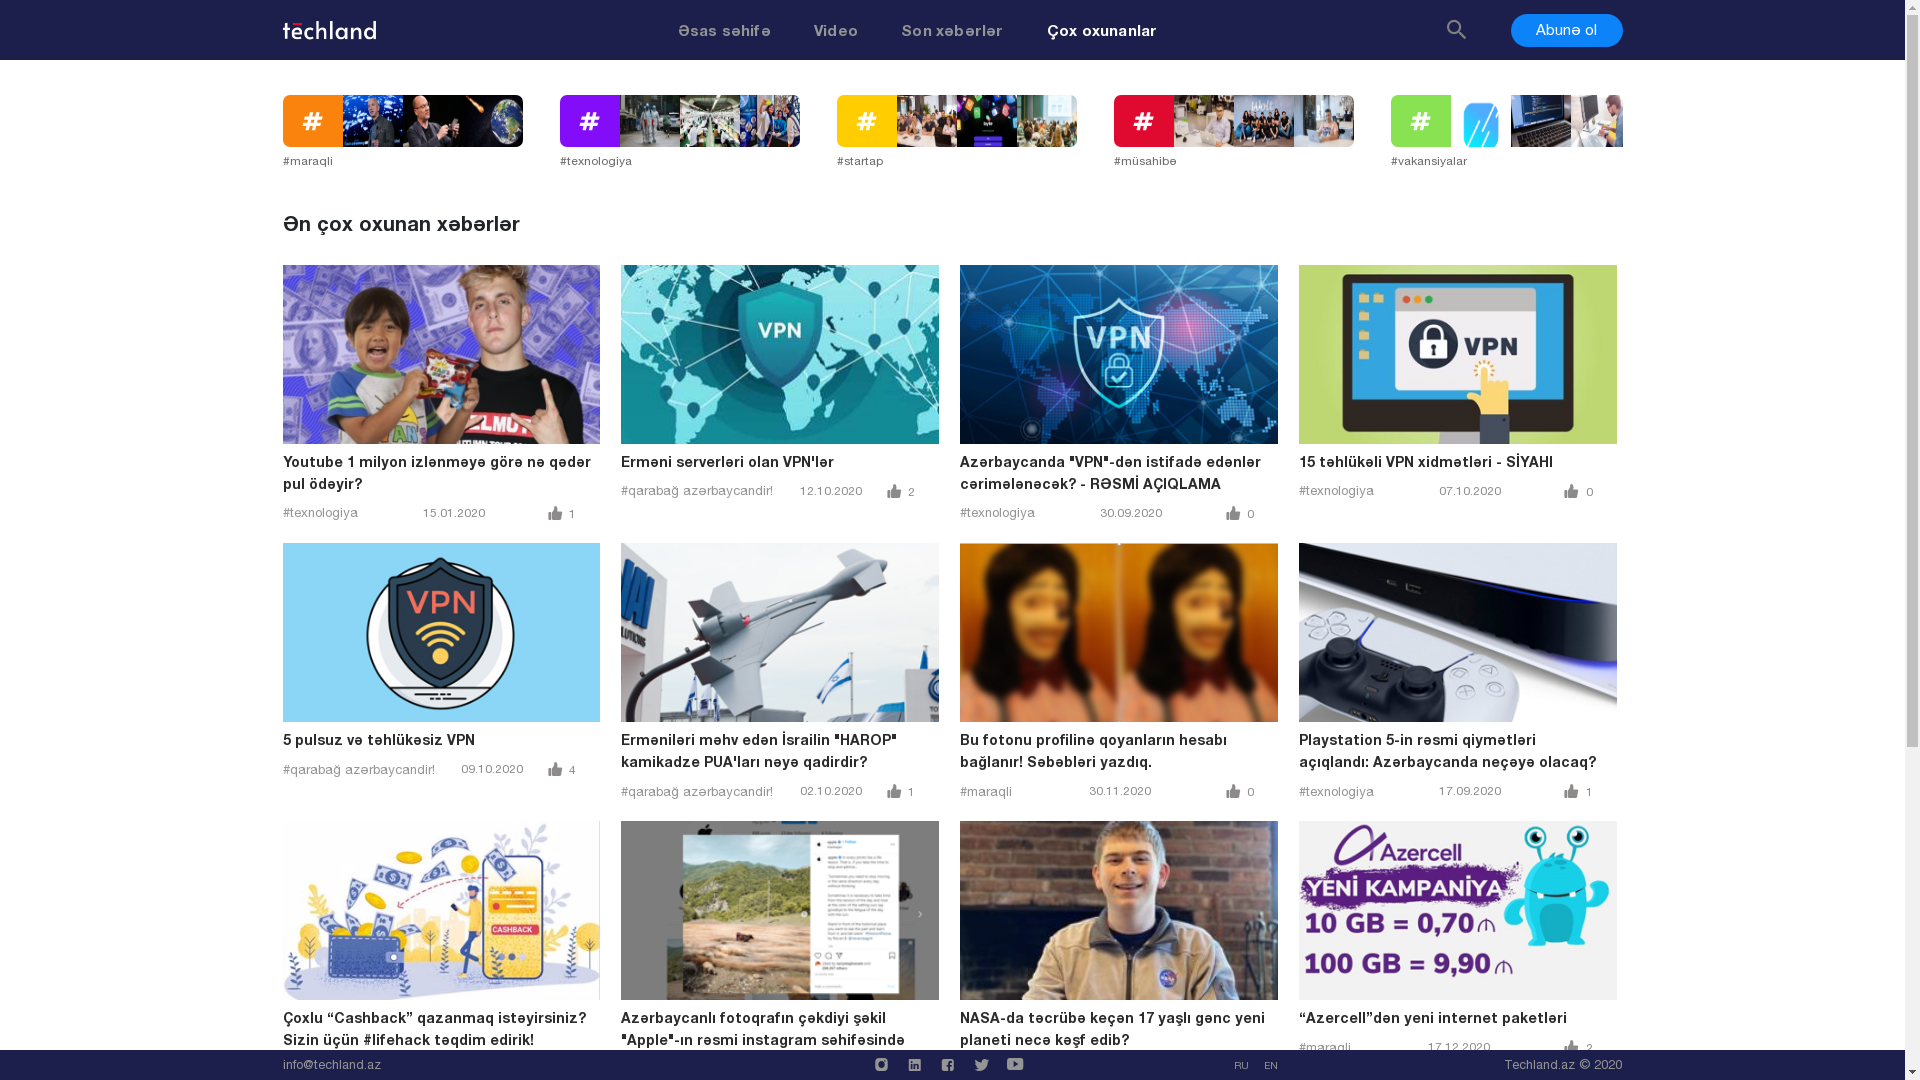 The image size is (1920, 1080). Describe the element at coordinates (986, 1070) in the screenshot. I see `#kosmos` at that location.